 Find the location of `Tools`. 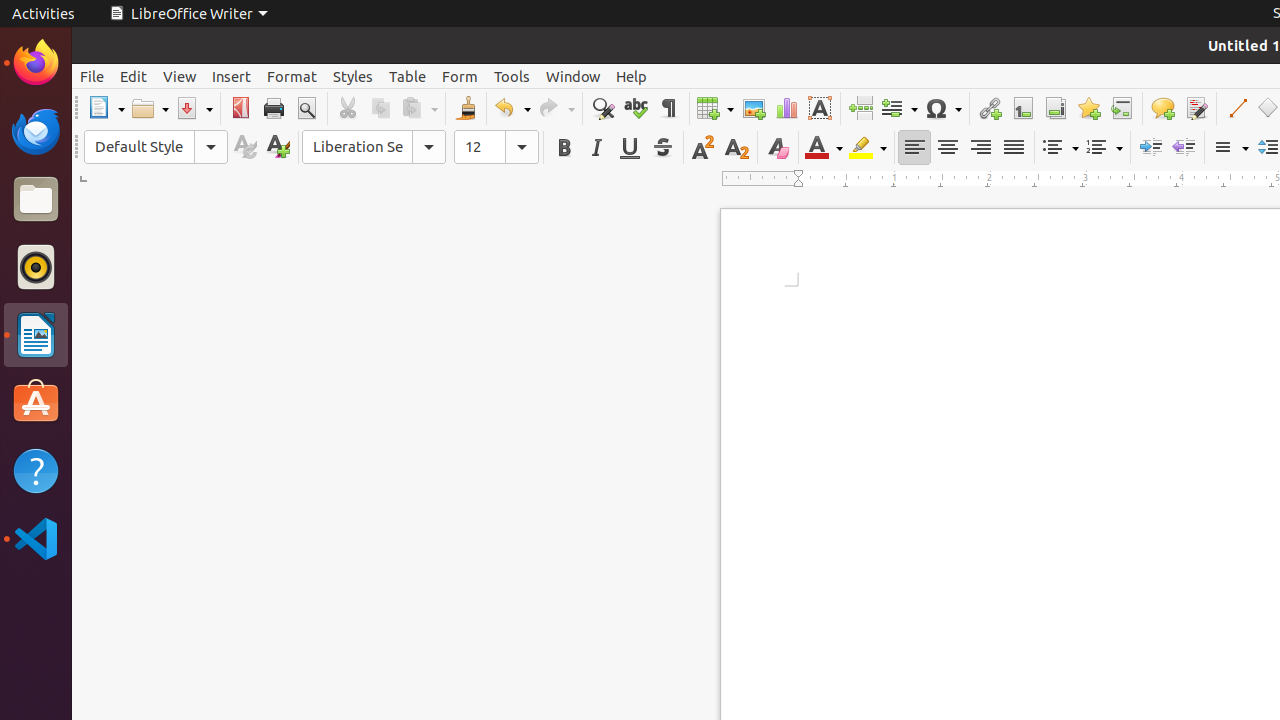

Tools is located at coordinates (512, 76).